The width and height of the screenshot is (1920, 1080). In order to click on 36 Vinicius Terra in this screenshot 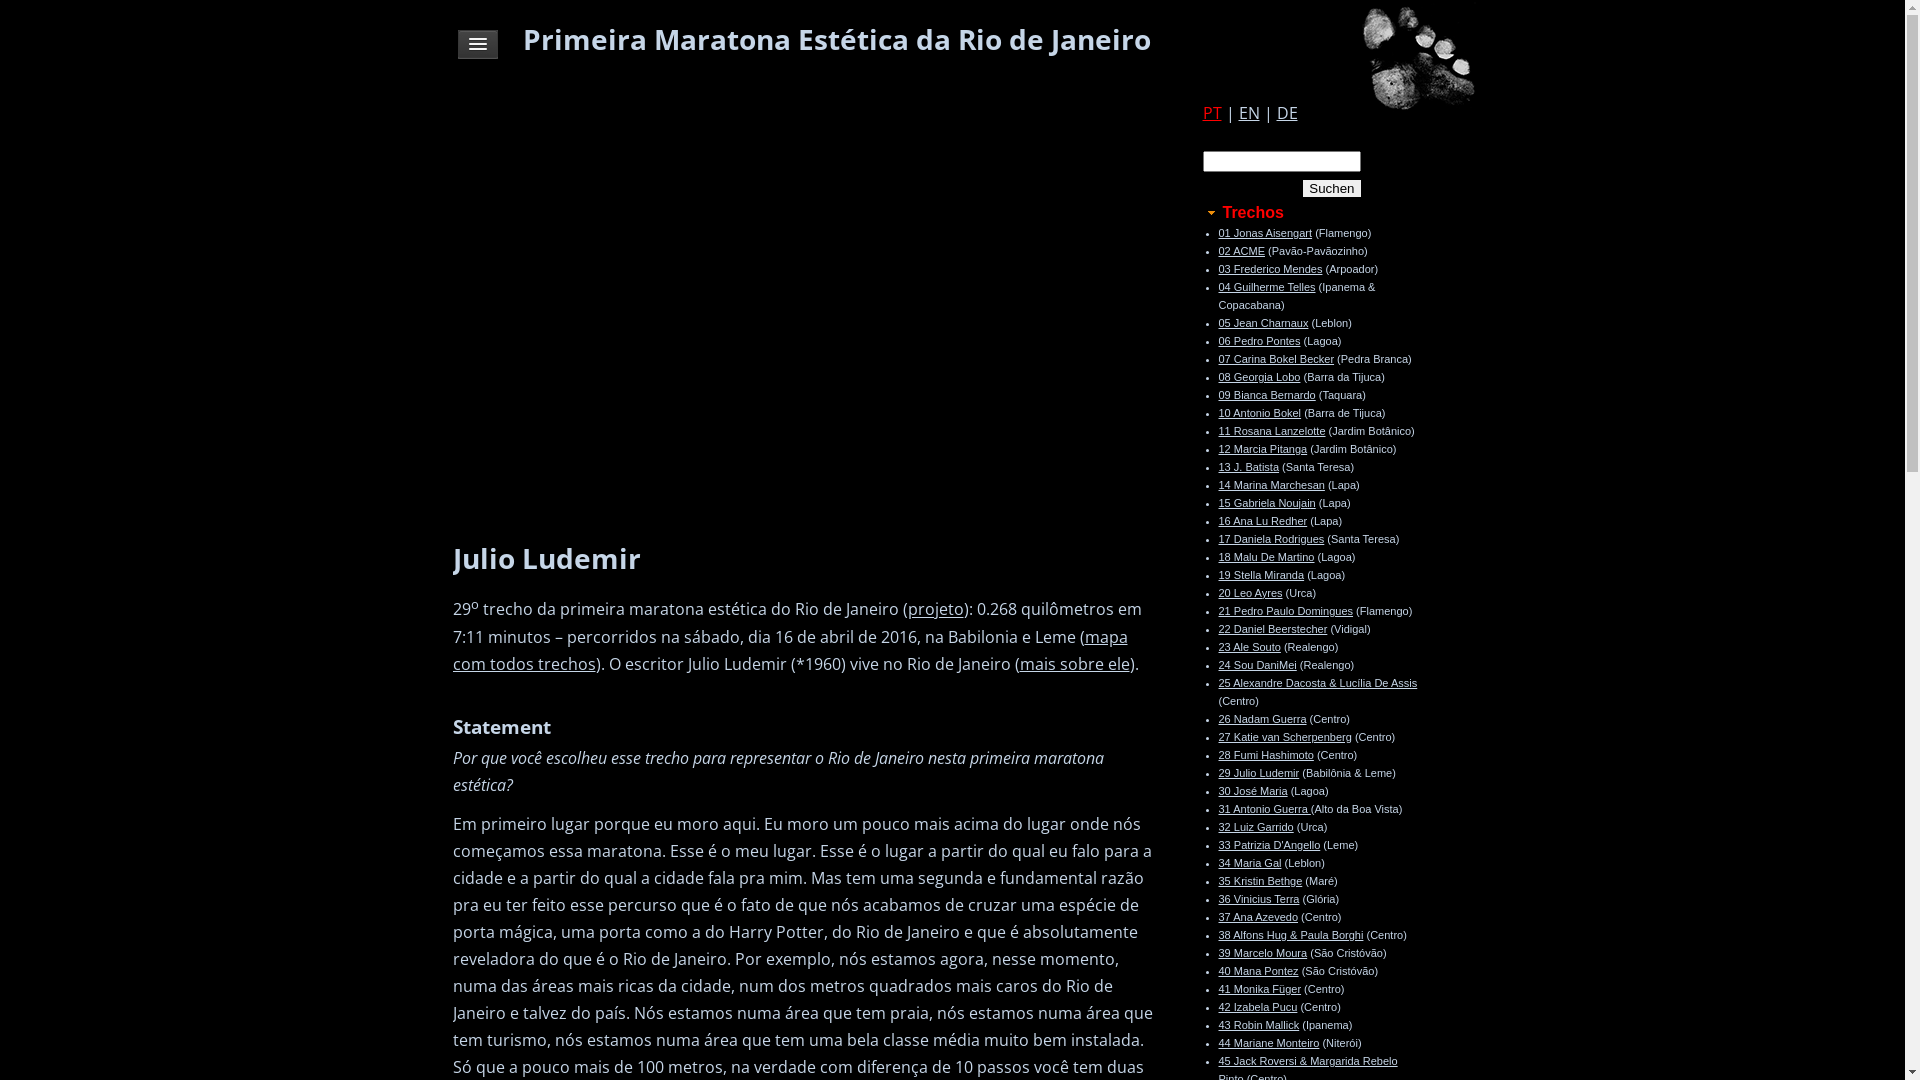, I will do `click(1258, 898)`.